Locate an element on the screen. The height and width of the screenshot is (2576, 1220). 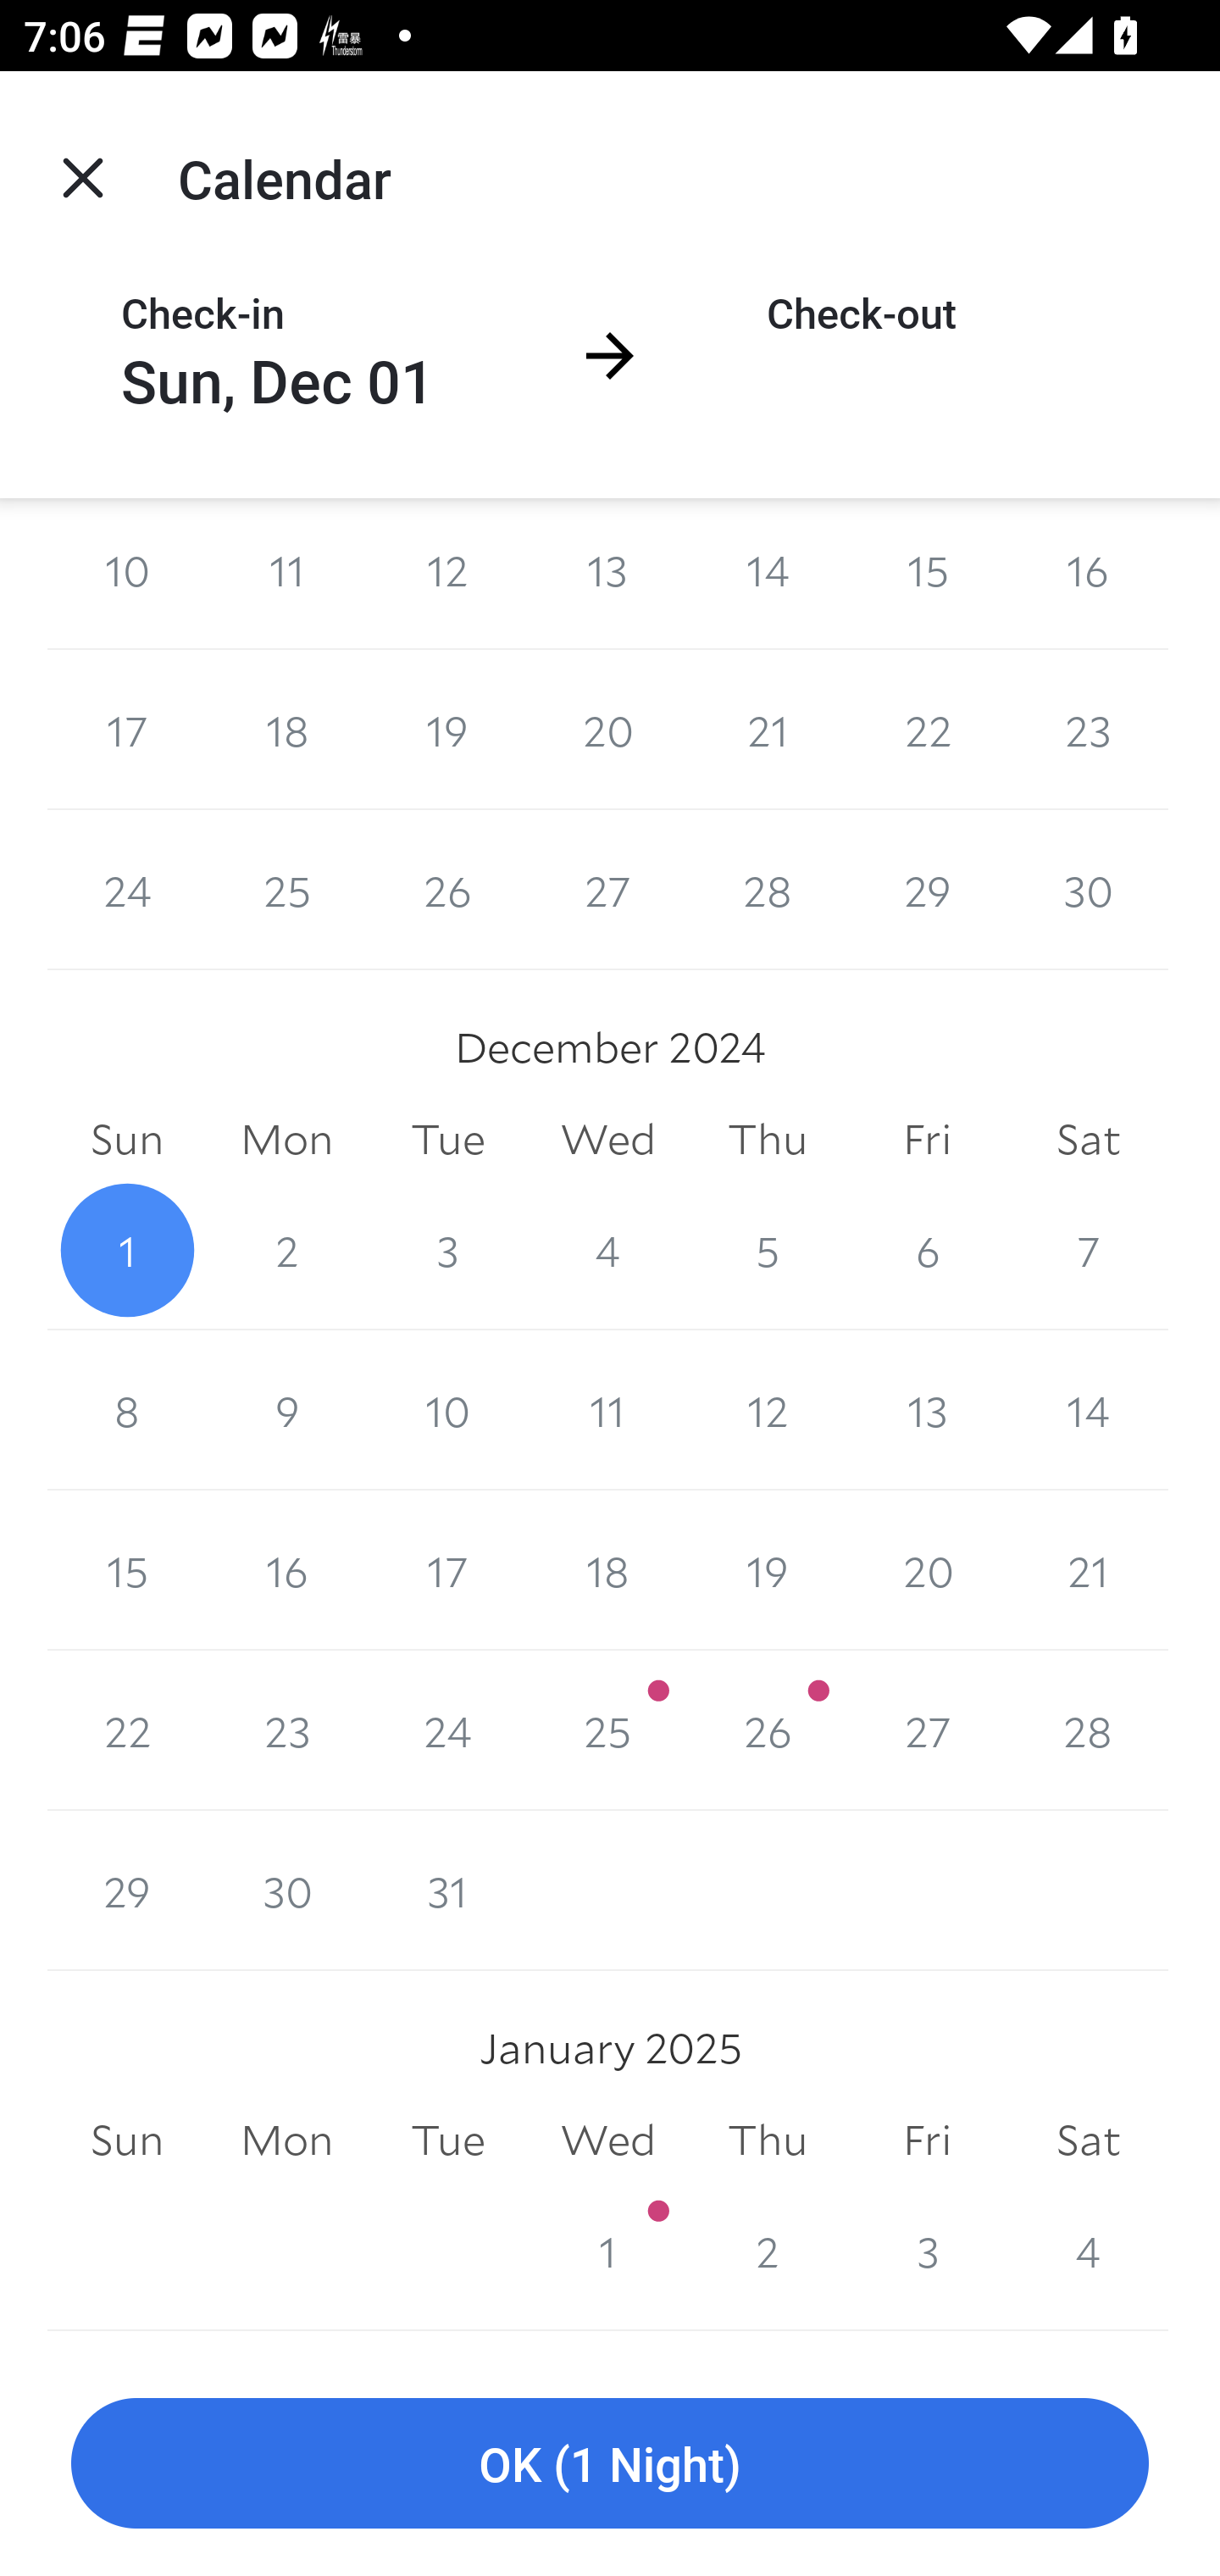
11 11 November 2024 is located at coordinates (286, 573).